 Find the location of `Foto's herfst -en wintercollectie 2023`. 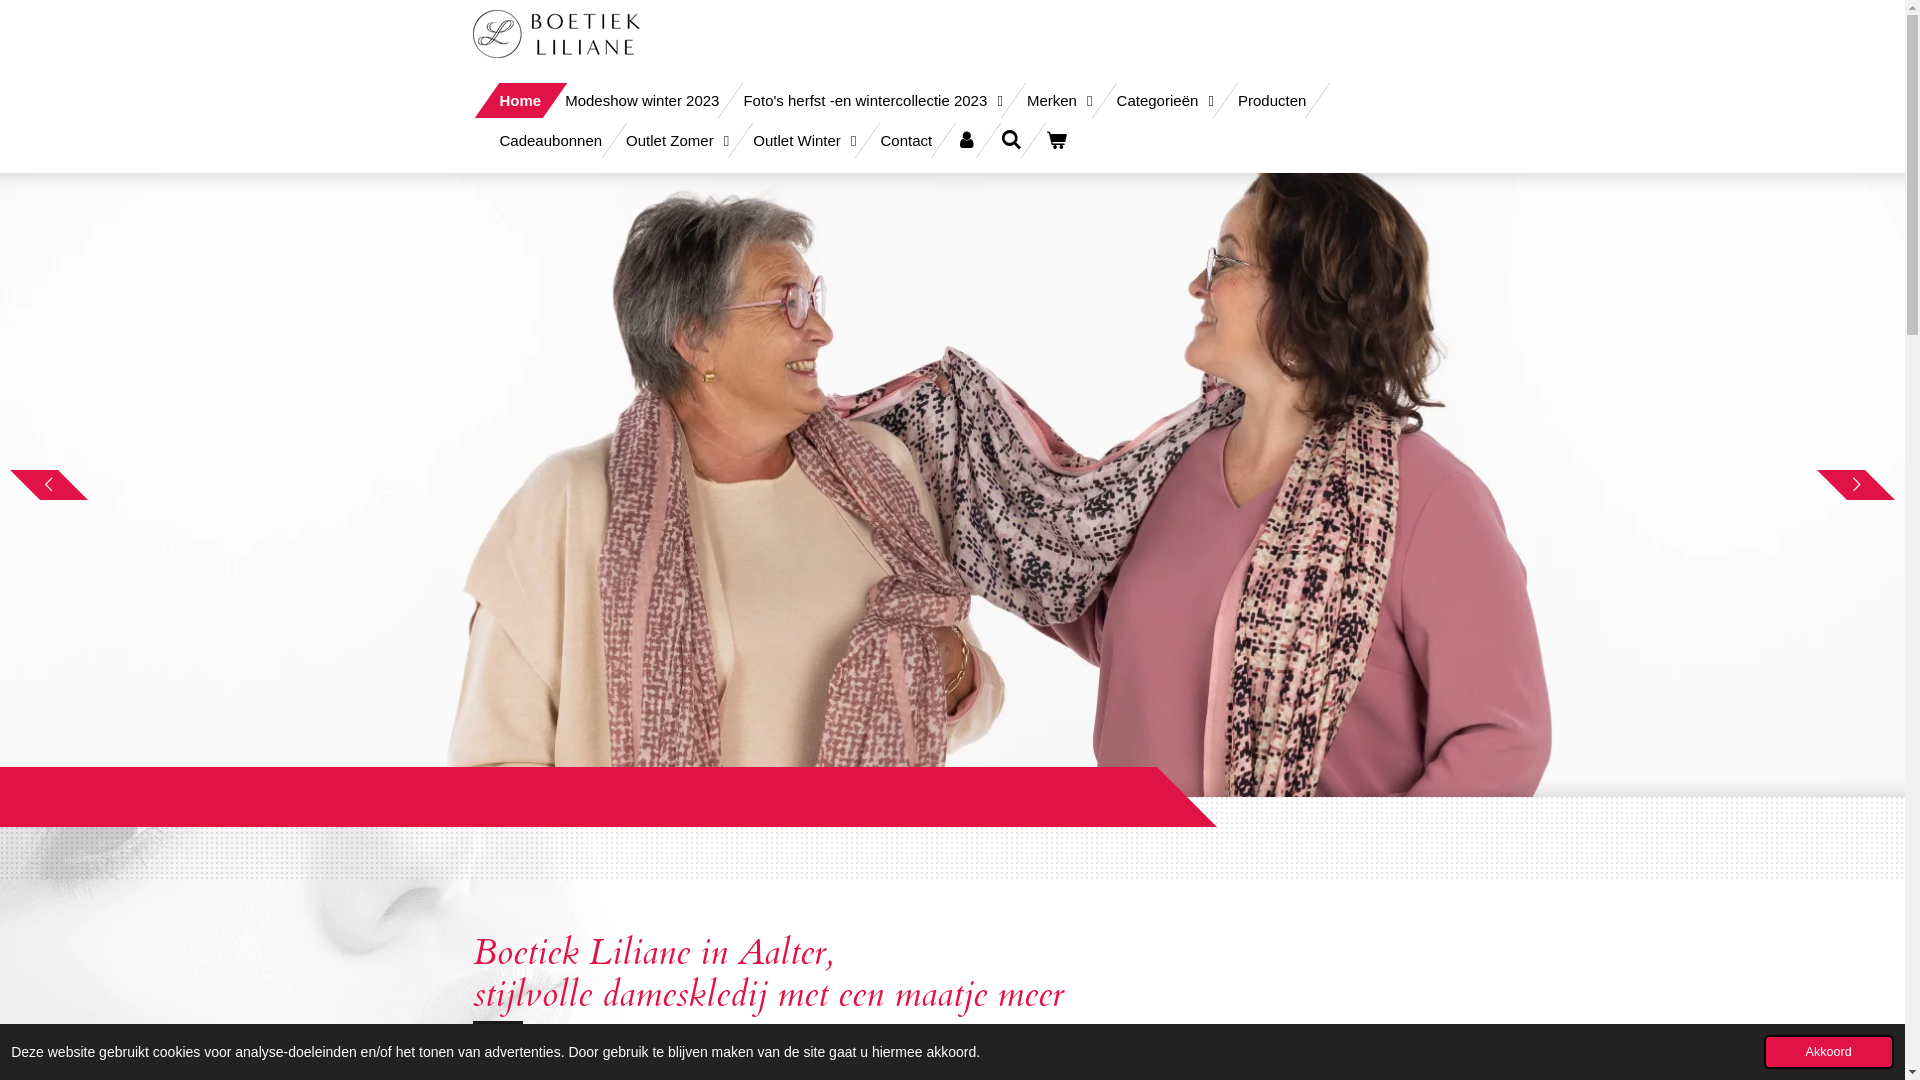

Foto's herfst -en wintercollectie 2023 is located at coordinates (872, 100).